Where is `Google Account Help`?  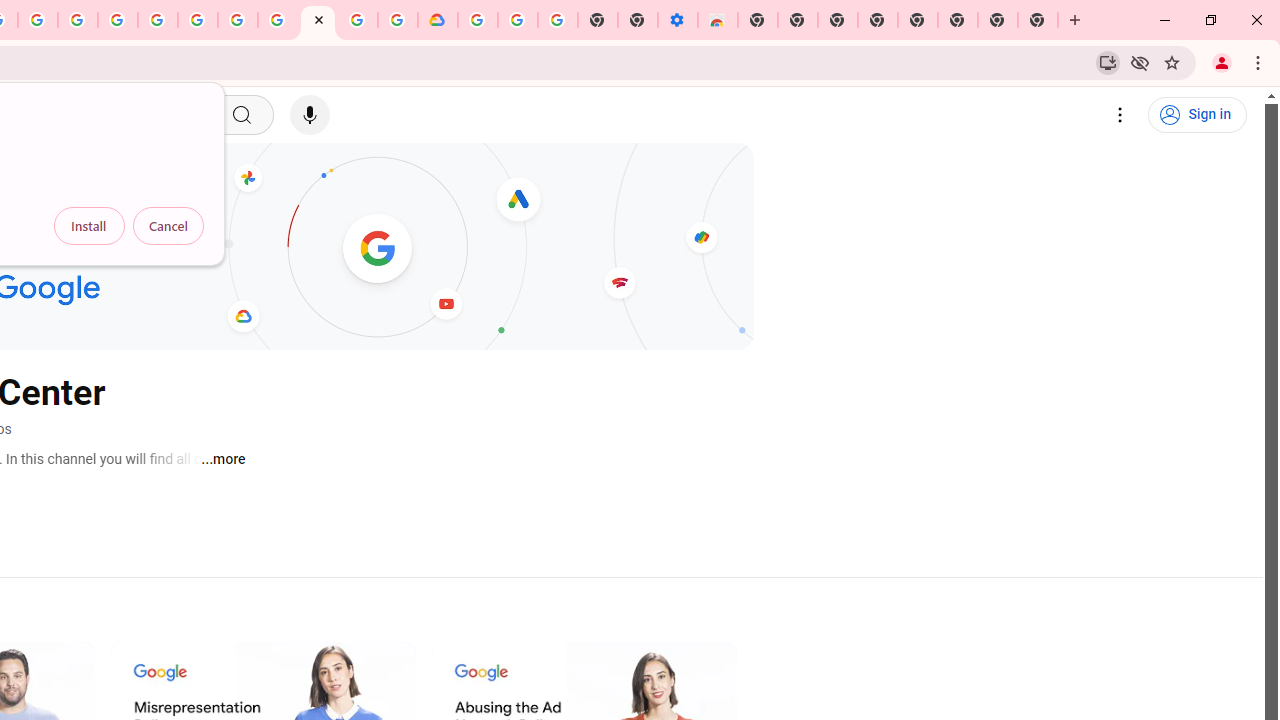 Google Account Help is located at coordinates (517, 20).